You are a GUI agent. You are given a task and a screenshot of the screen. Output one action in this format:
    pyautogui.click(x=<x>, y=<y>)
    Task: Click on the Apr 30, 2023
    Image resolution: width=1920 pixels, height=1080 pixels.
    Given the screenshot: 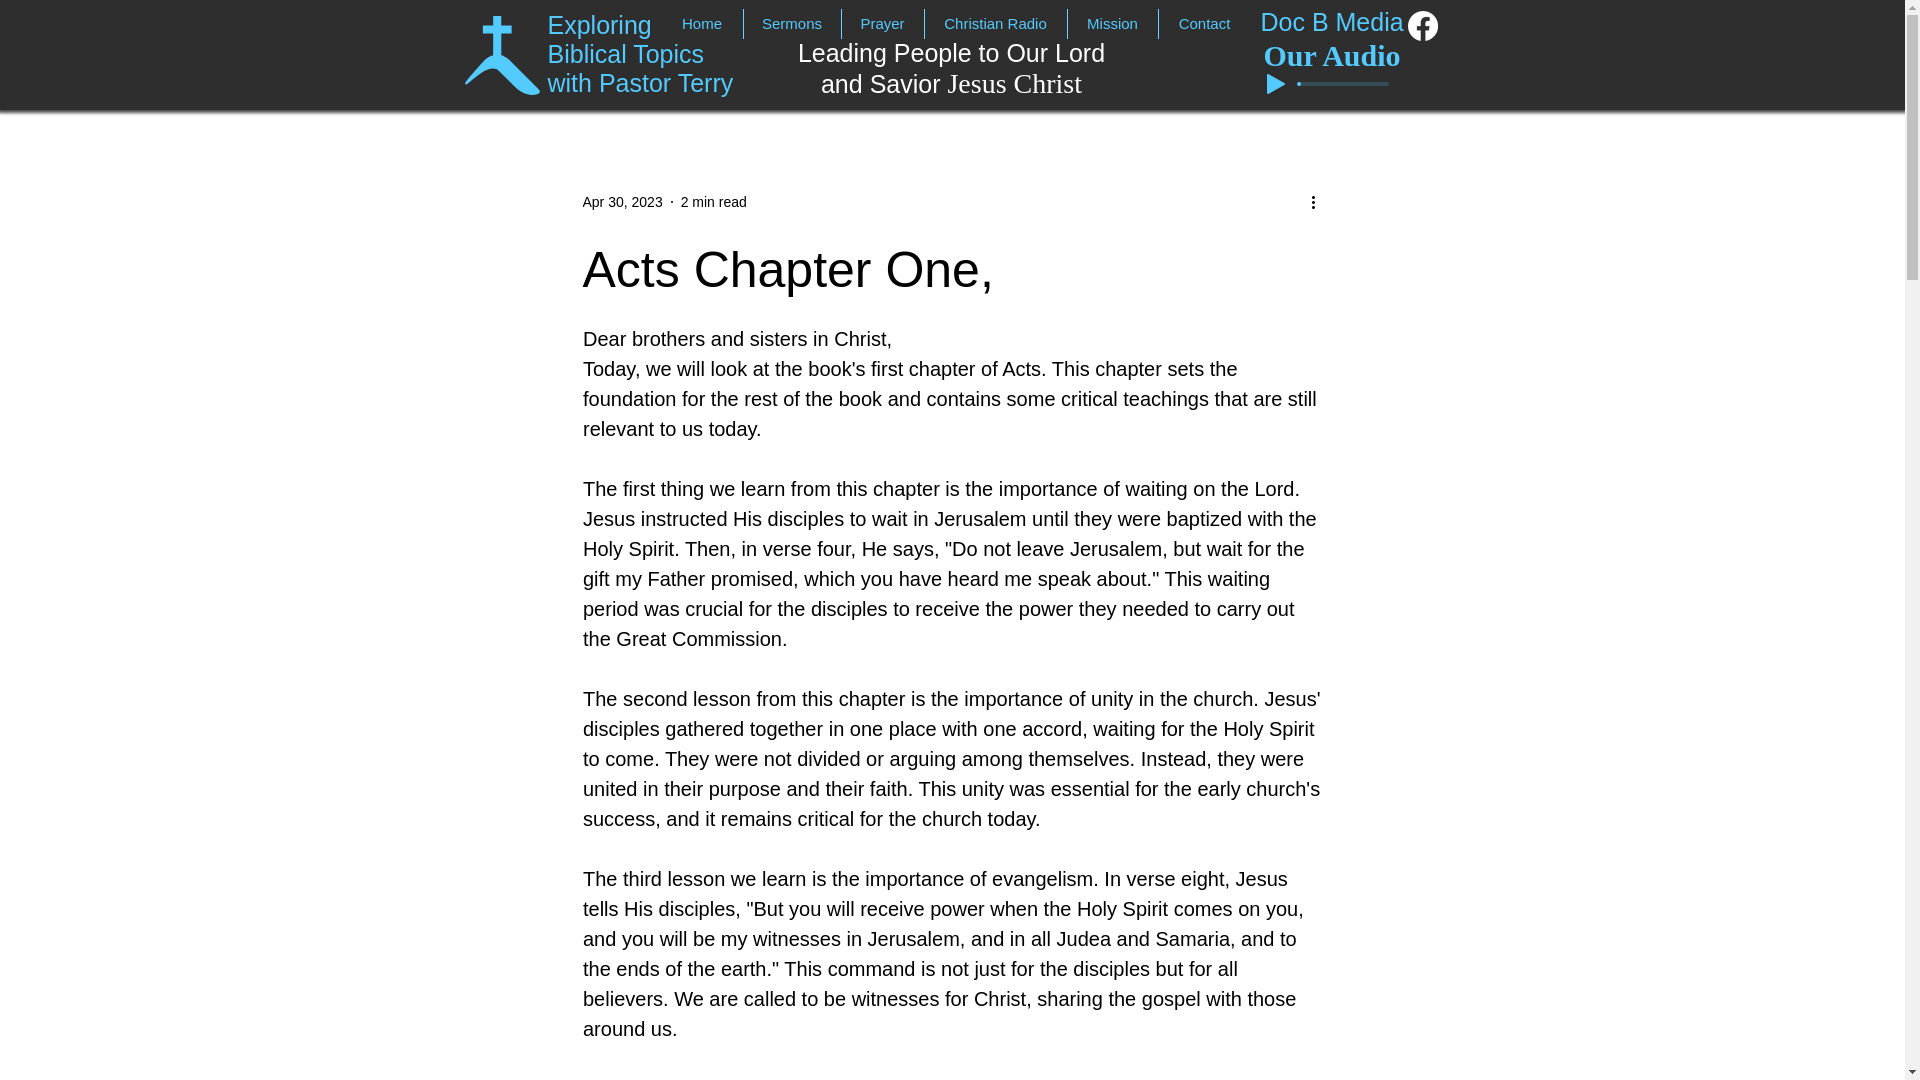 What is the action you would take?
    pyautogui.click(x=622, y=202)
    